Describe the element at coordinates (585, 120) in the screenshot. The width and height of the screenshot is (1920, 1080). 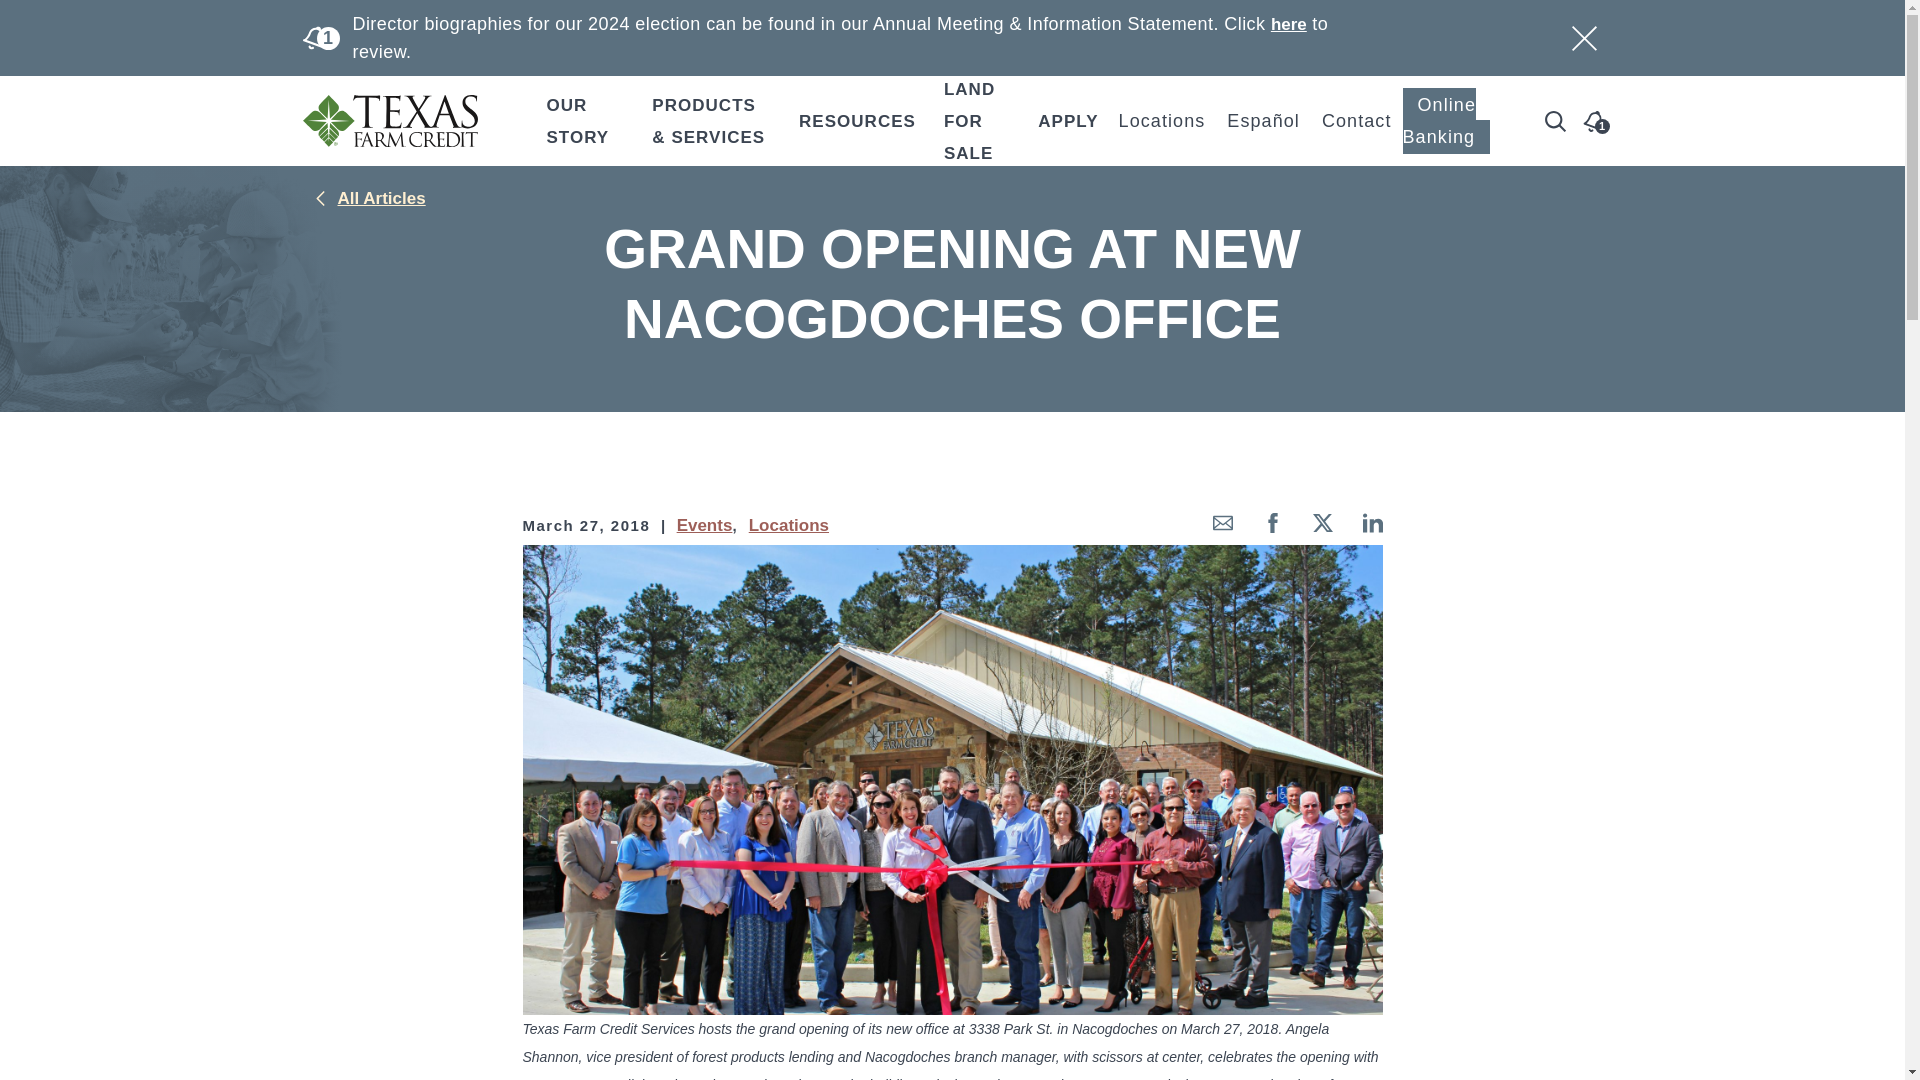
I see `OUR STORY` at that location.